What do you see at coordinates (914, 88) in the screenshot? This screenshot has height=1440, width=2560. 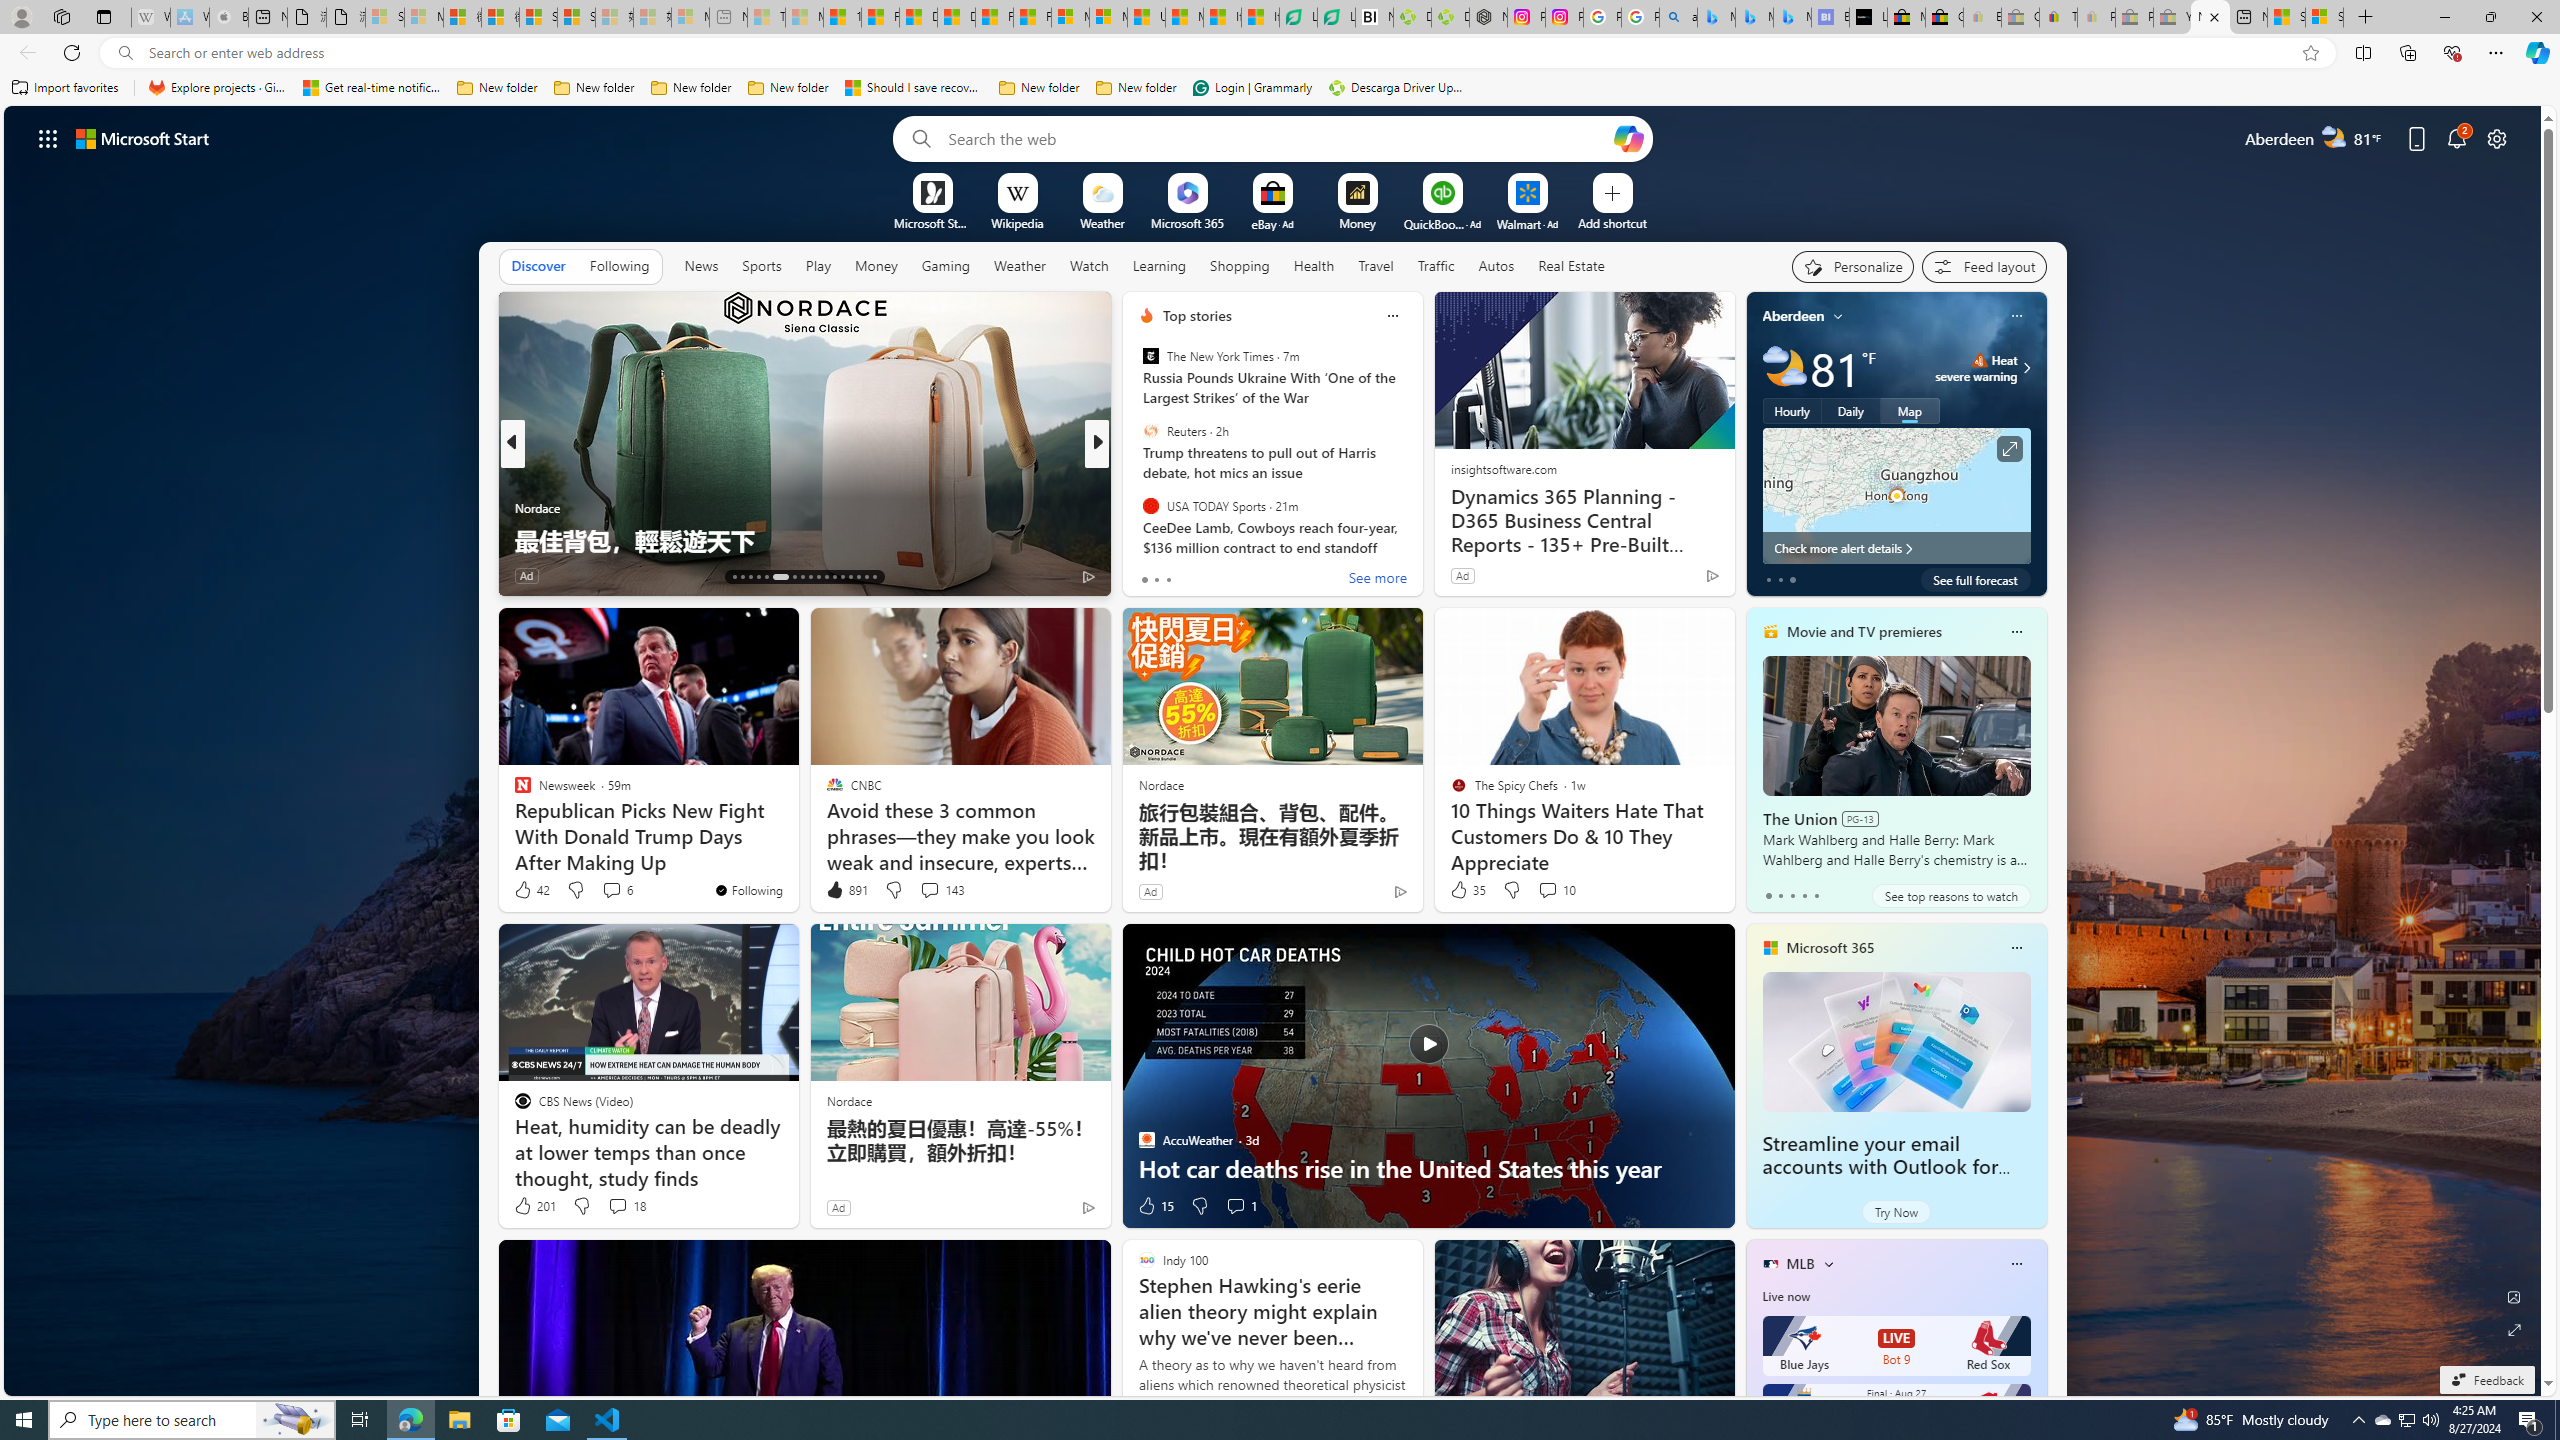 I see `Should I save recovered Word documents? - Microsoft Support` at bounding box center [914, 88].